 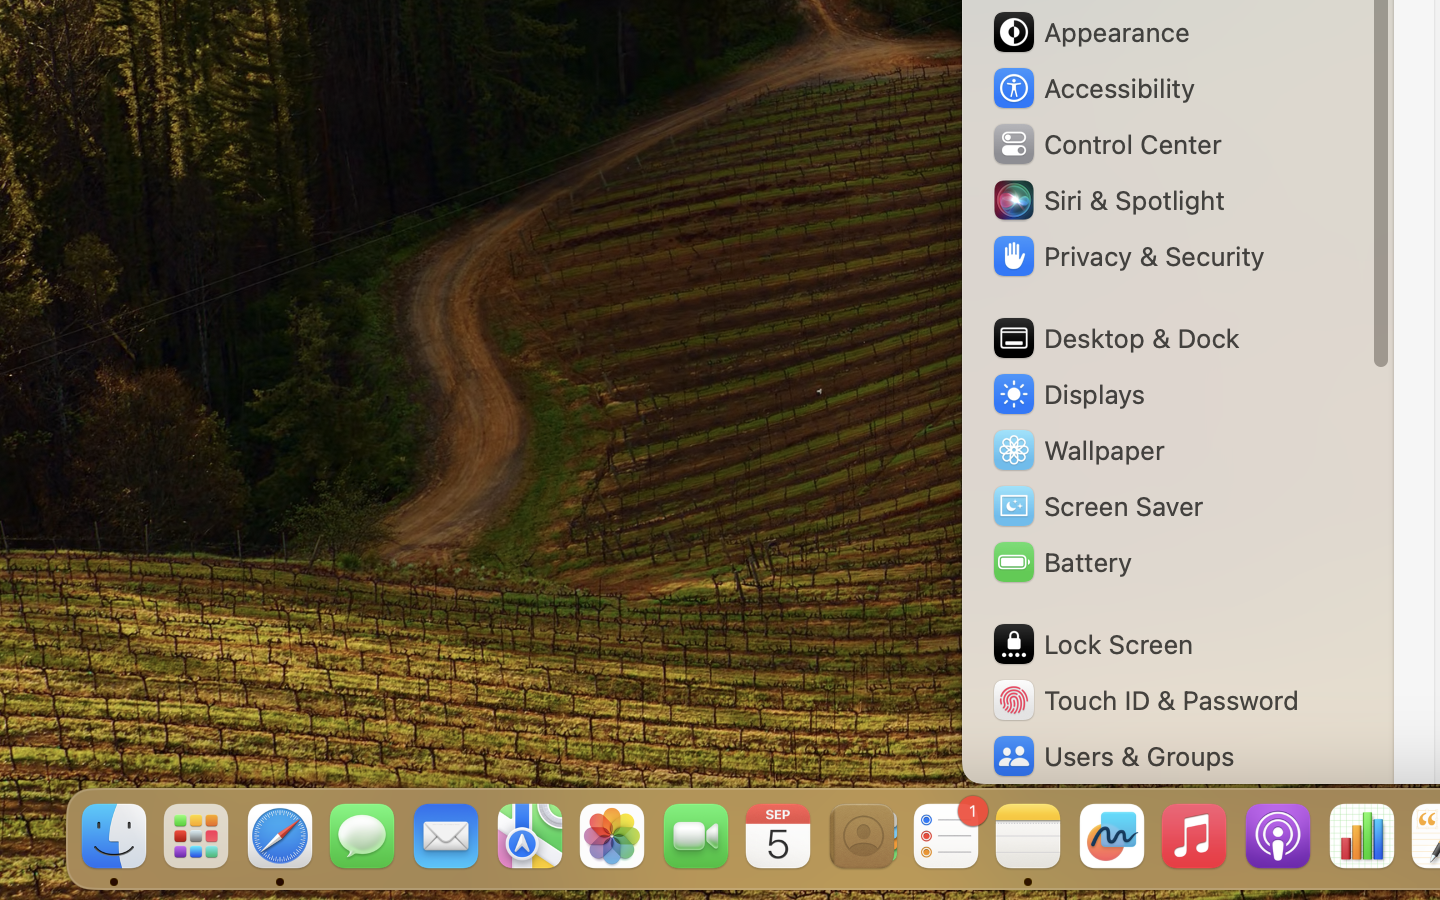 What do you see at coordinates (1127, 256) in the screenshot?
I see `Privacy & Security` at bounding box center [1127, 256].